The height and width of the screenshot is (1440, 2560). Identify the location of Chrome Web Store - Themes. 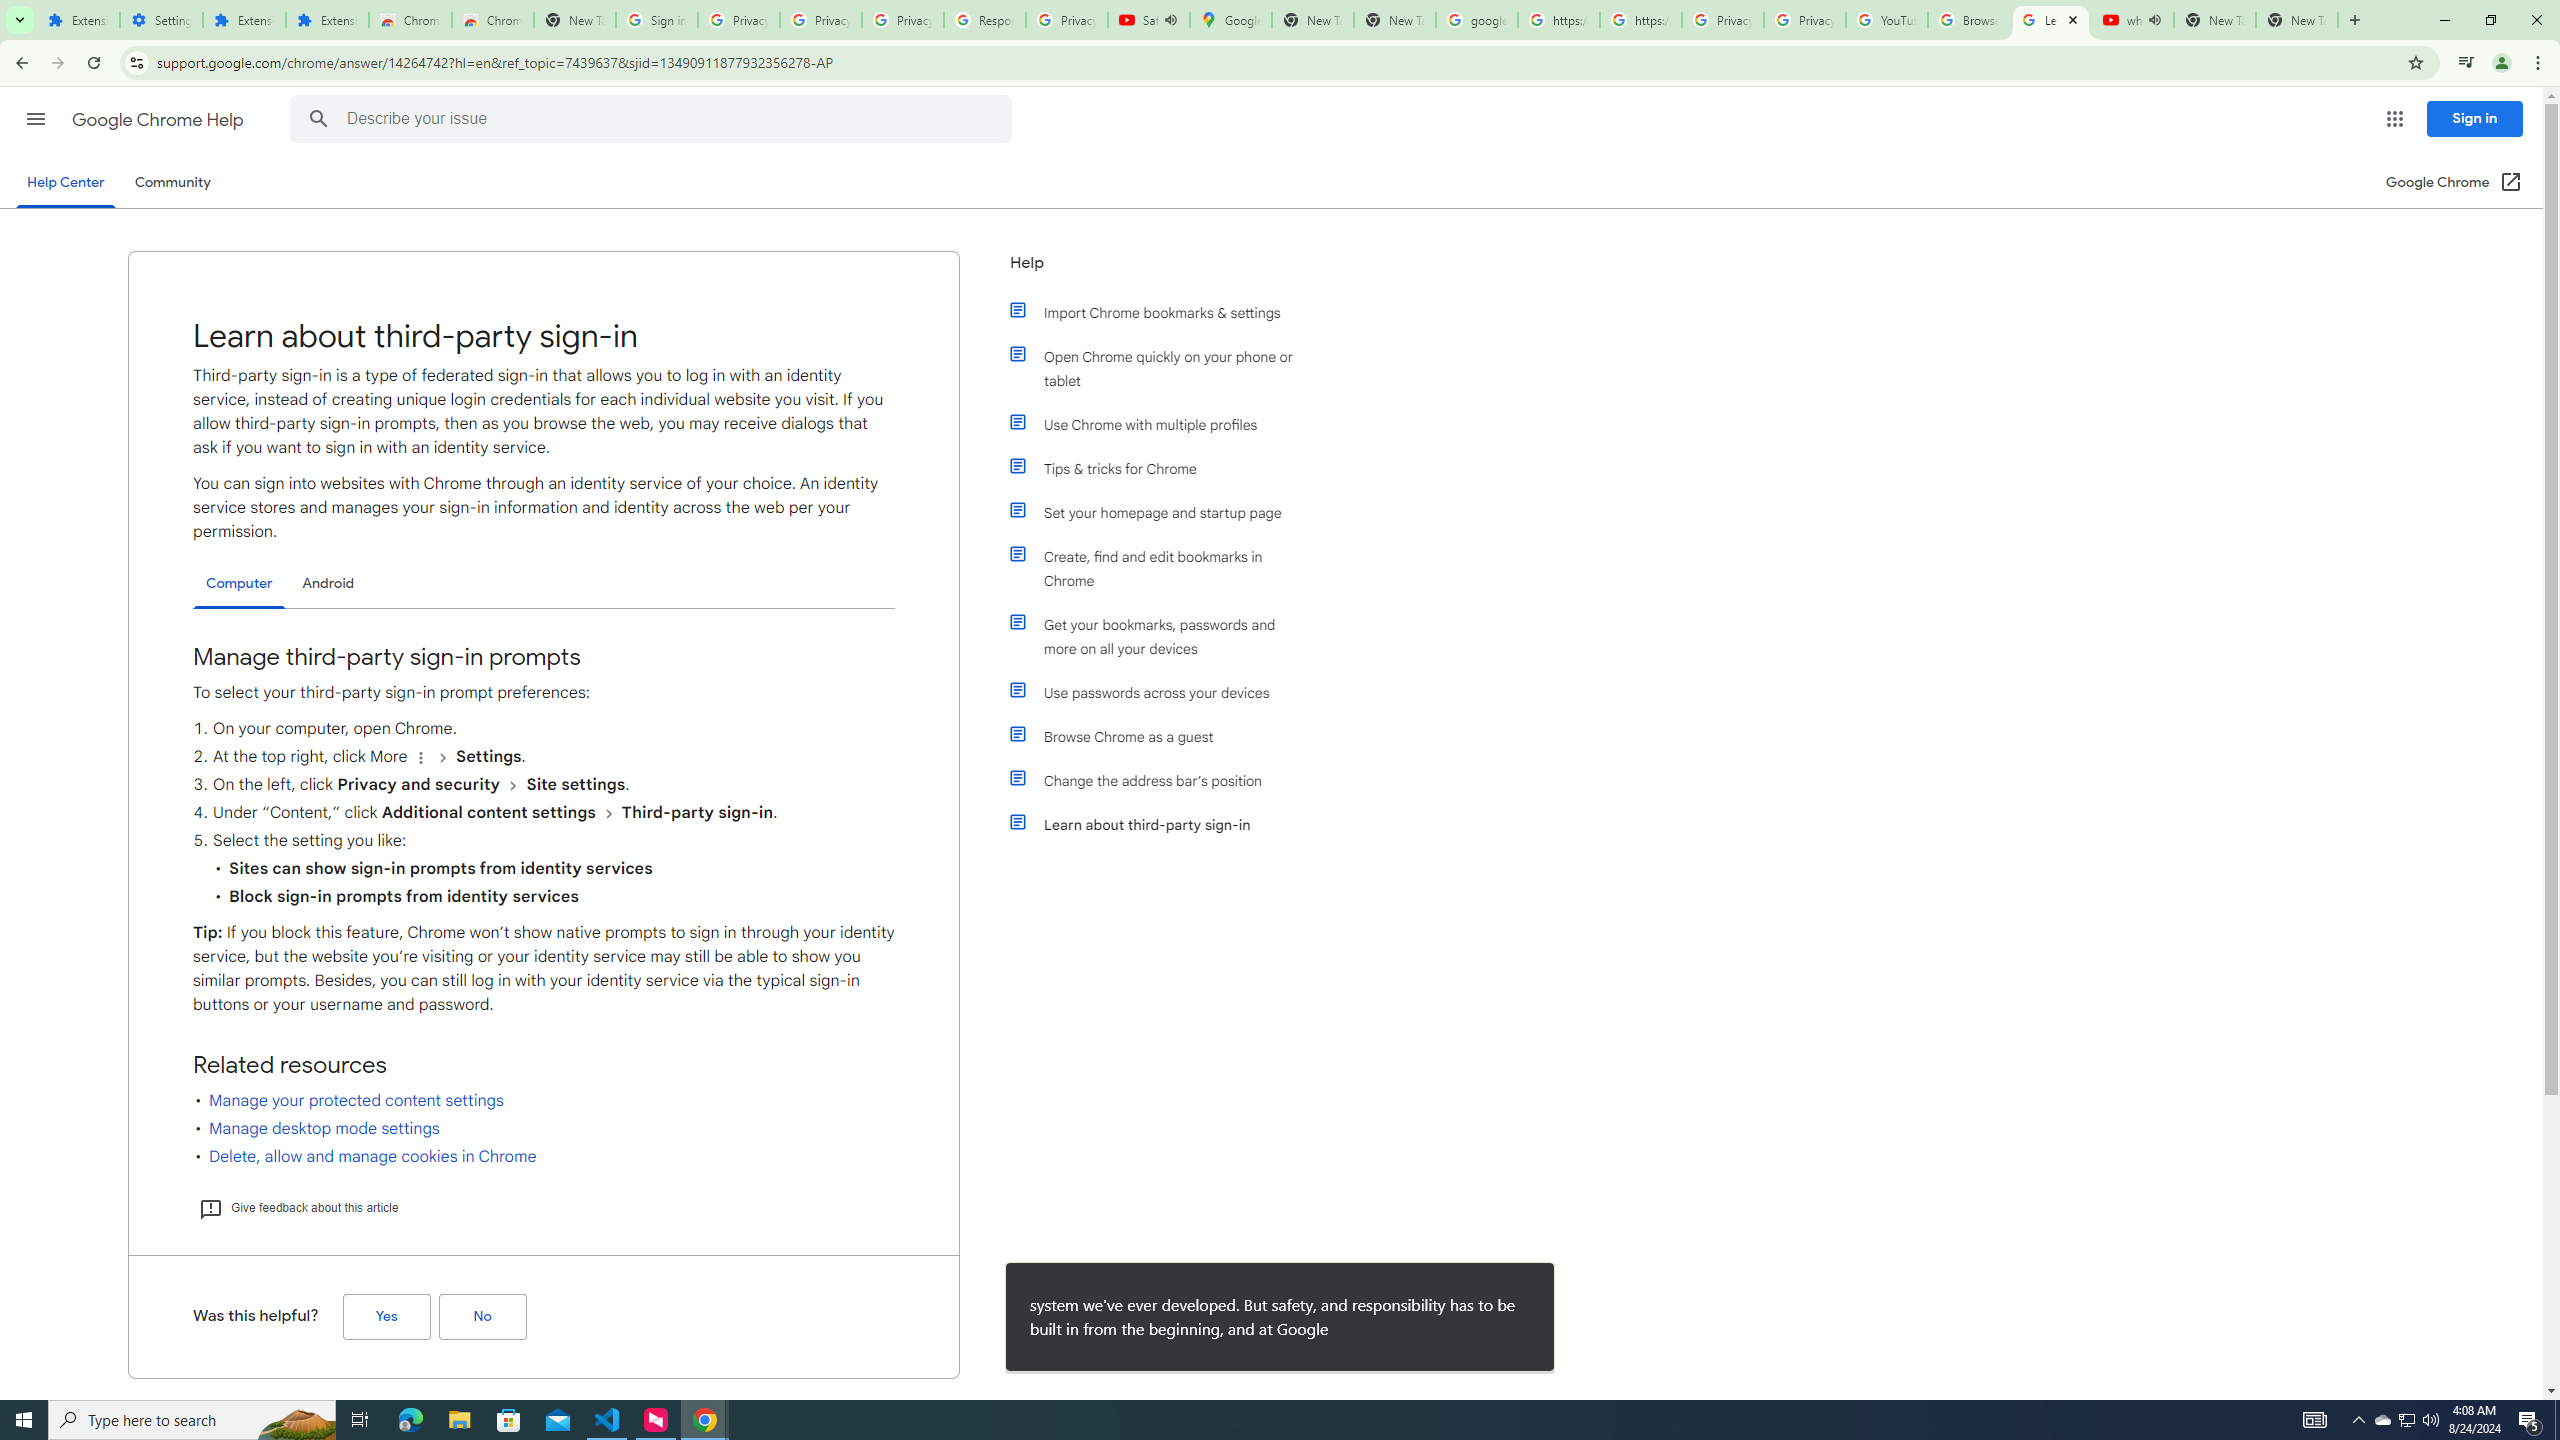
(492, 20).